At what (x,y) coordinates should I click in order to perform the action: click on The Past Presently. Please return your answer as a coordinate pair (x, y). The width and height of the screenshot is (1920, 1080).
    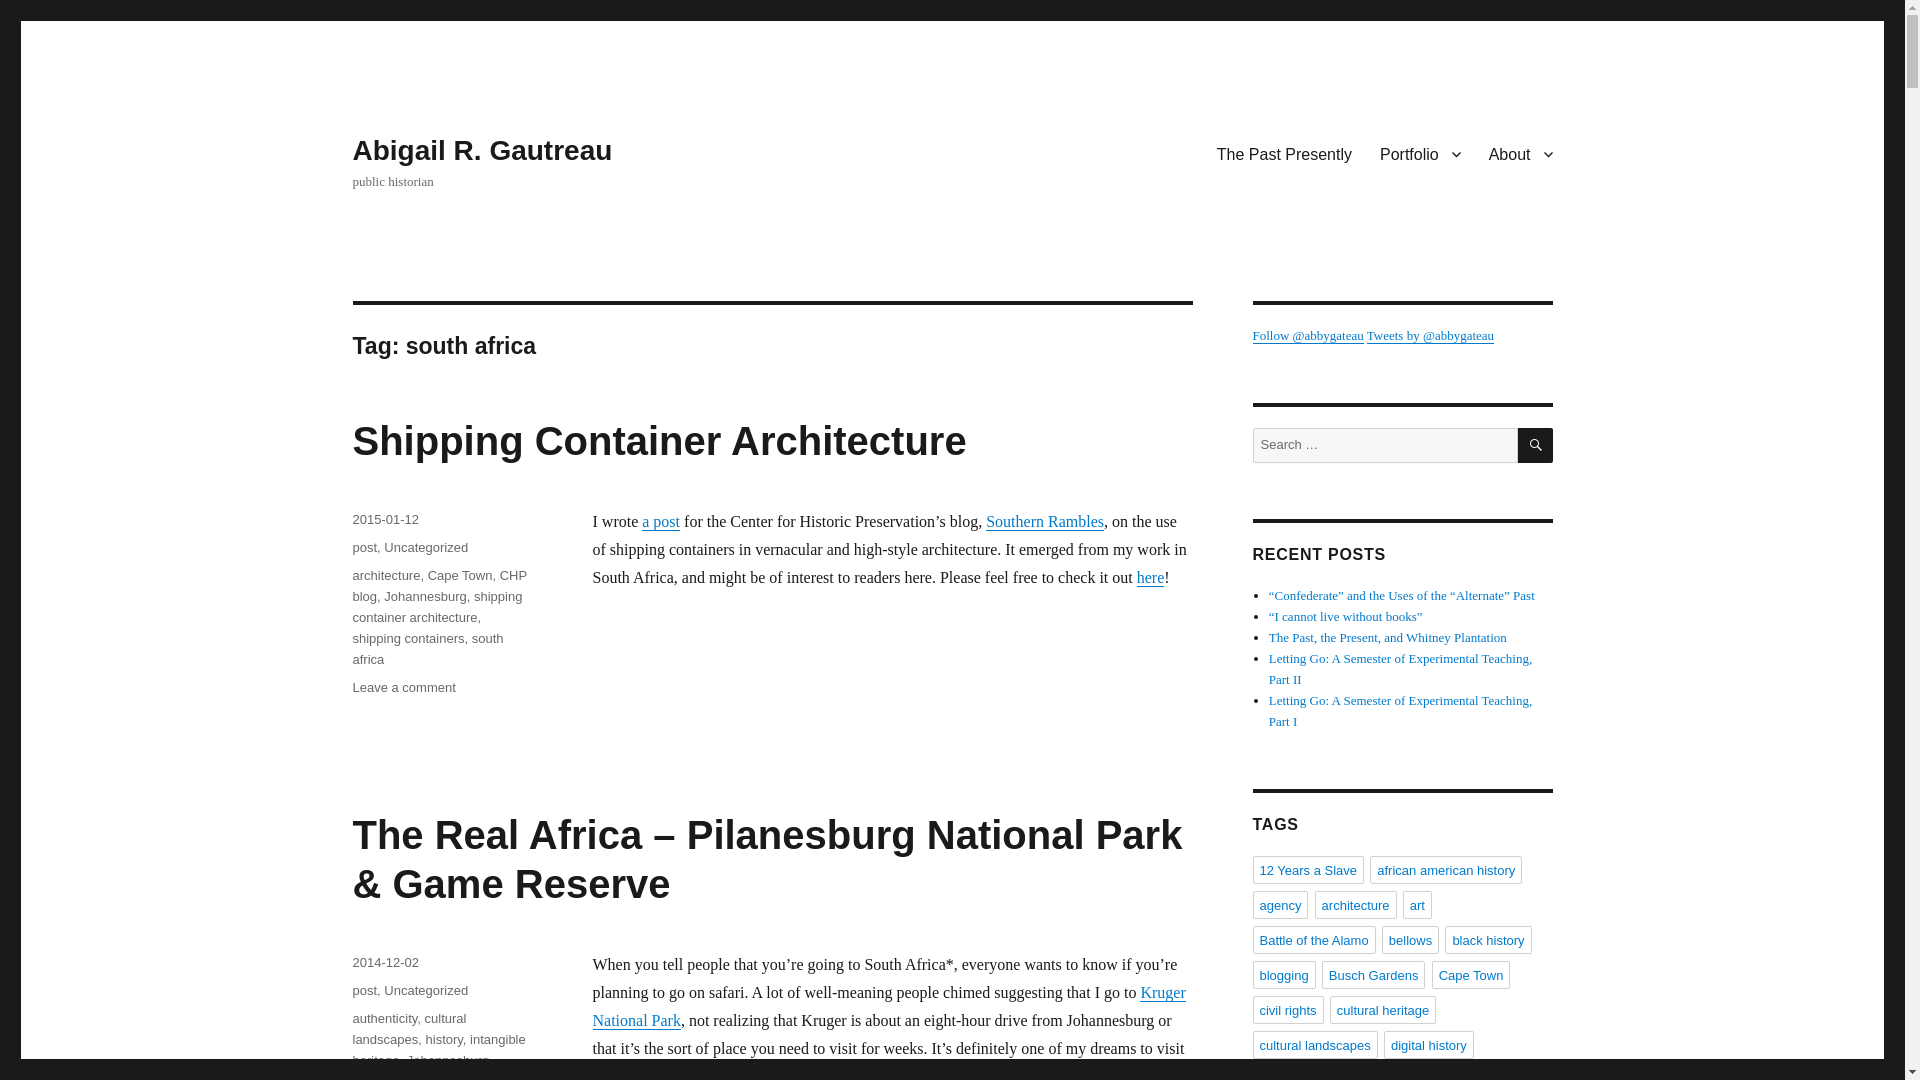
    Looking at the image, I should click on (1284, 153).